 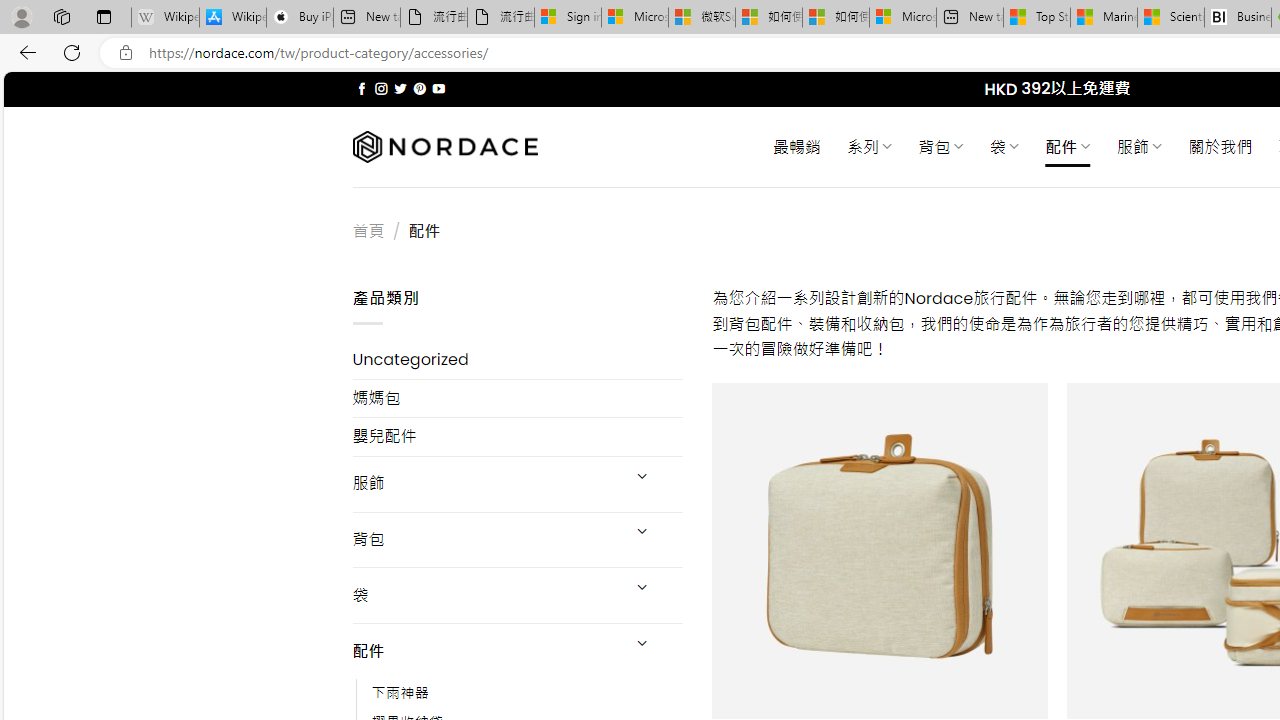 What do you see at coordinates (400, 88) in the screenshot?
I see `Follow on Twitter` at bounding box center [400, 88].